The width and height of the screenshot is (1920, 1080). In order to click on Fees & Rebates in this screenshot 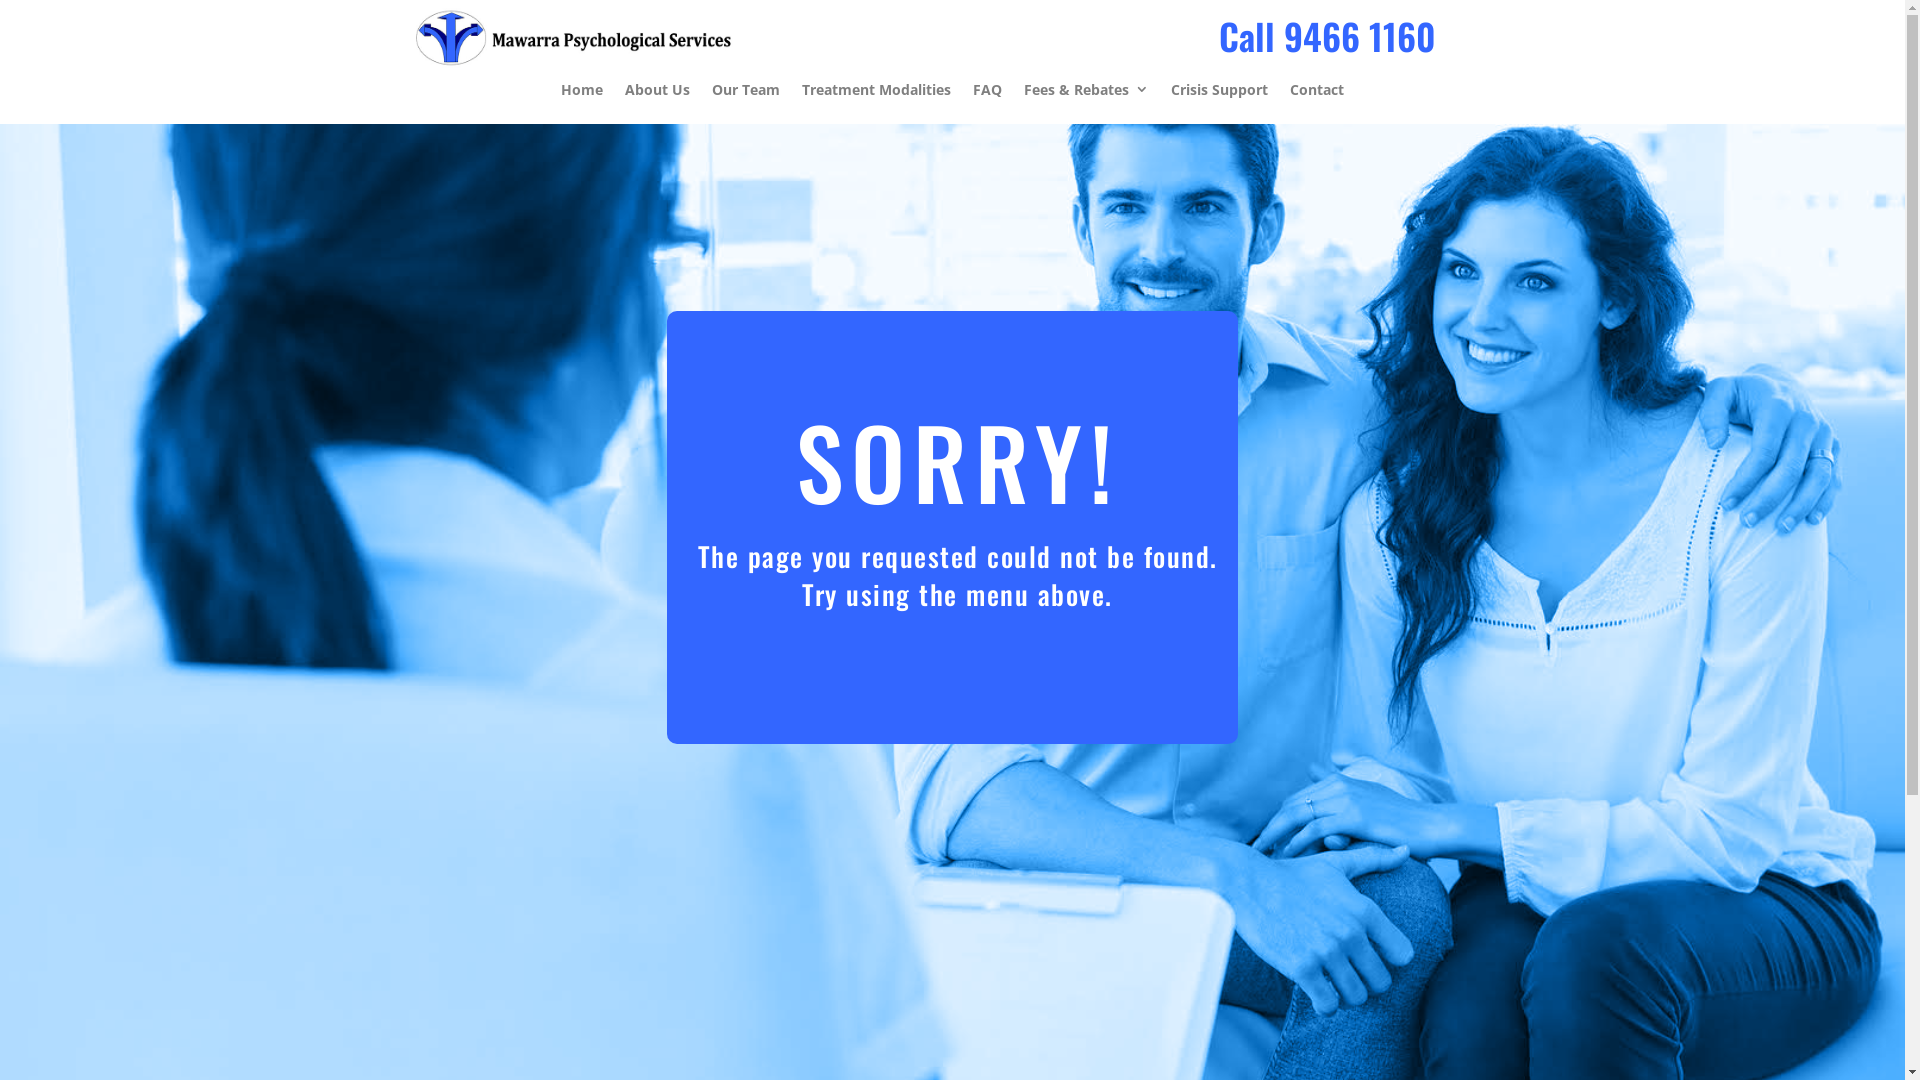, I will do `click(1086, 94)`.